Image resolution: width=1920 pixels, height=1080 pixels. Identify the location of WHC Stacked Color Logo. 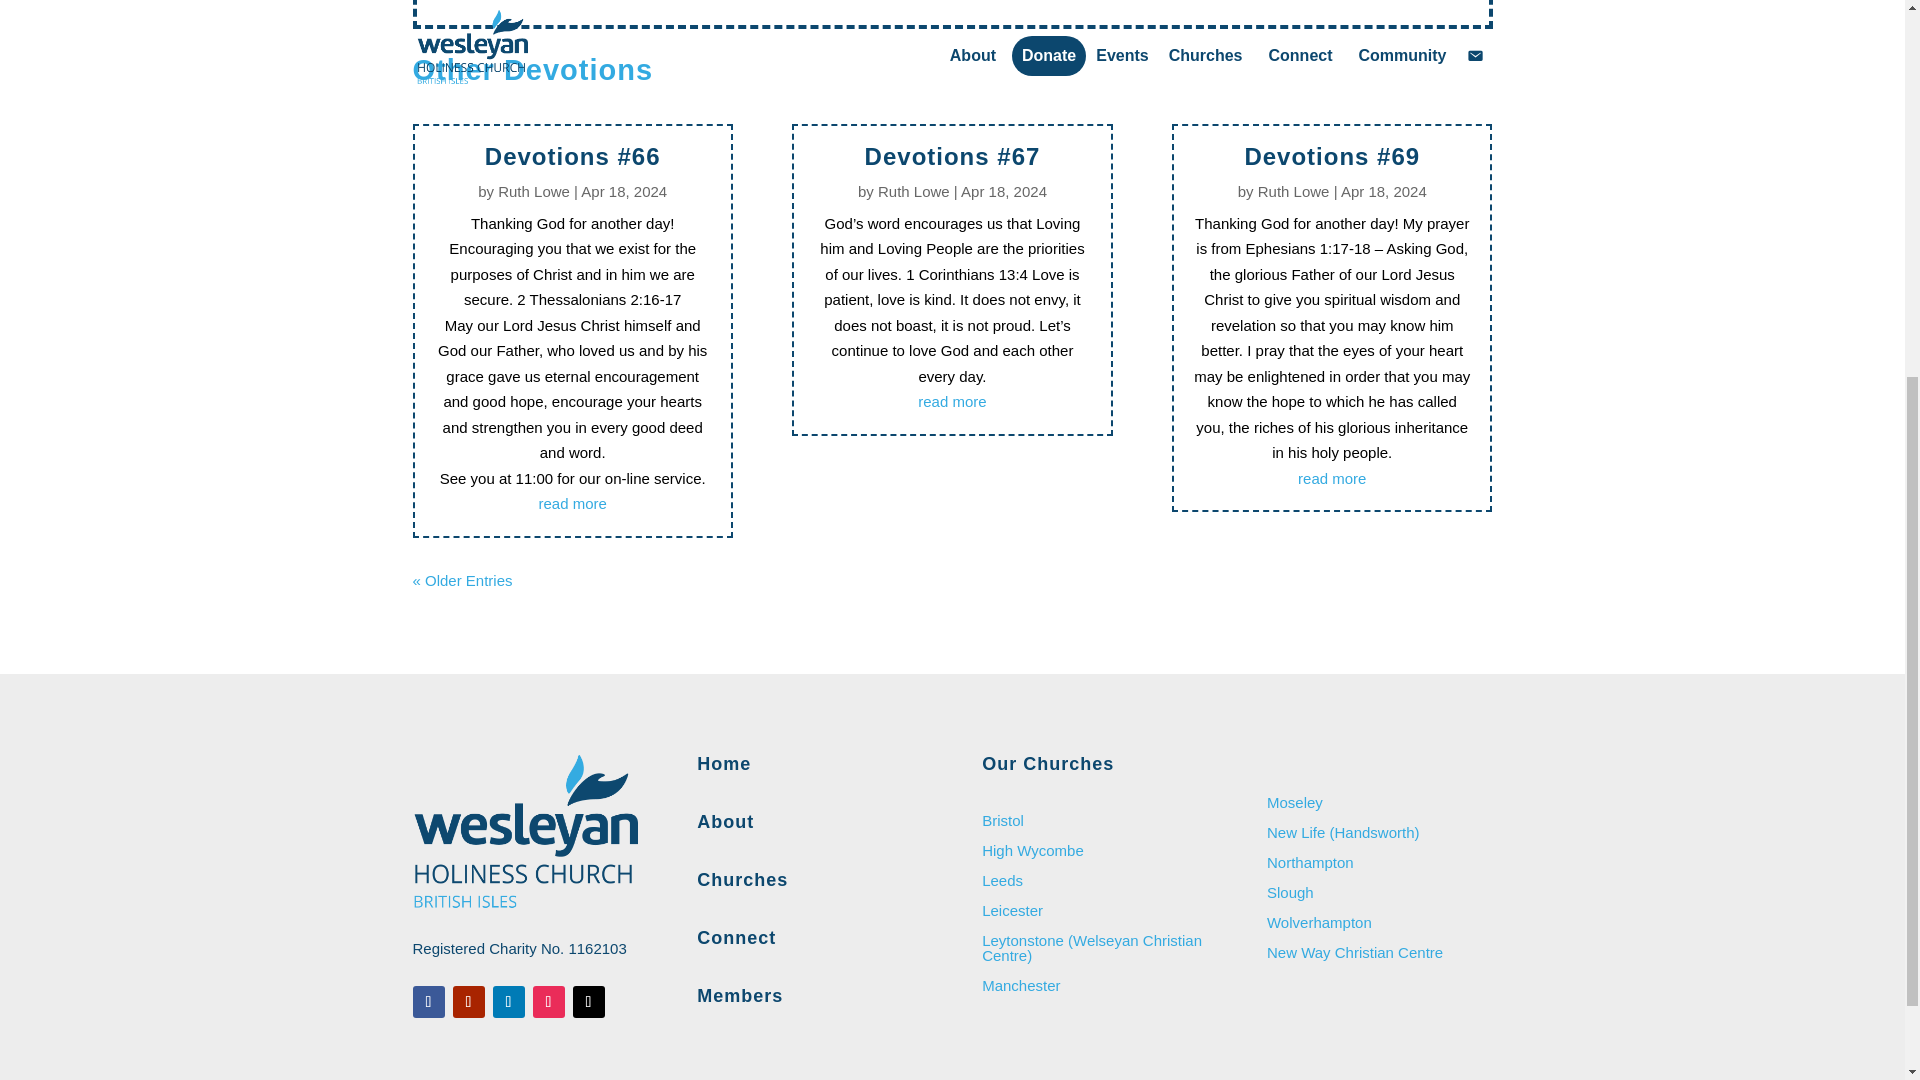
(524, 832).